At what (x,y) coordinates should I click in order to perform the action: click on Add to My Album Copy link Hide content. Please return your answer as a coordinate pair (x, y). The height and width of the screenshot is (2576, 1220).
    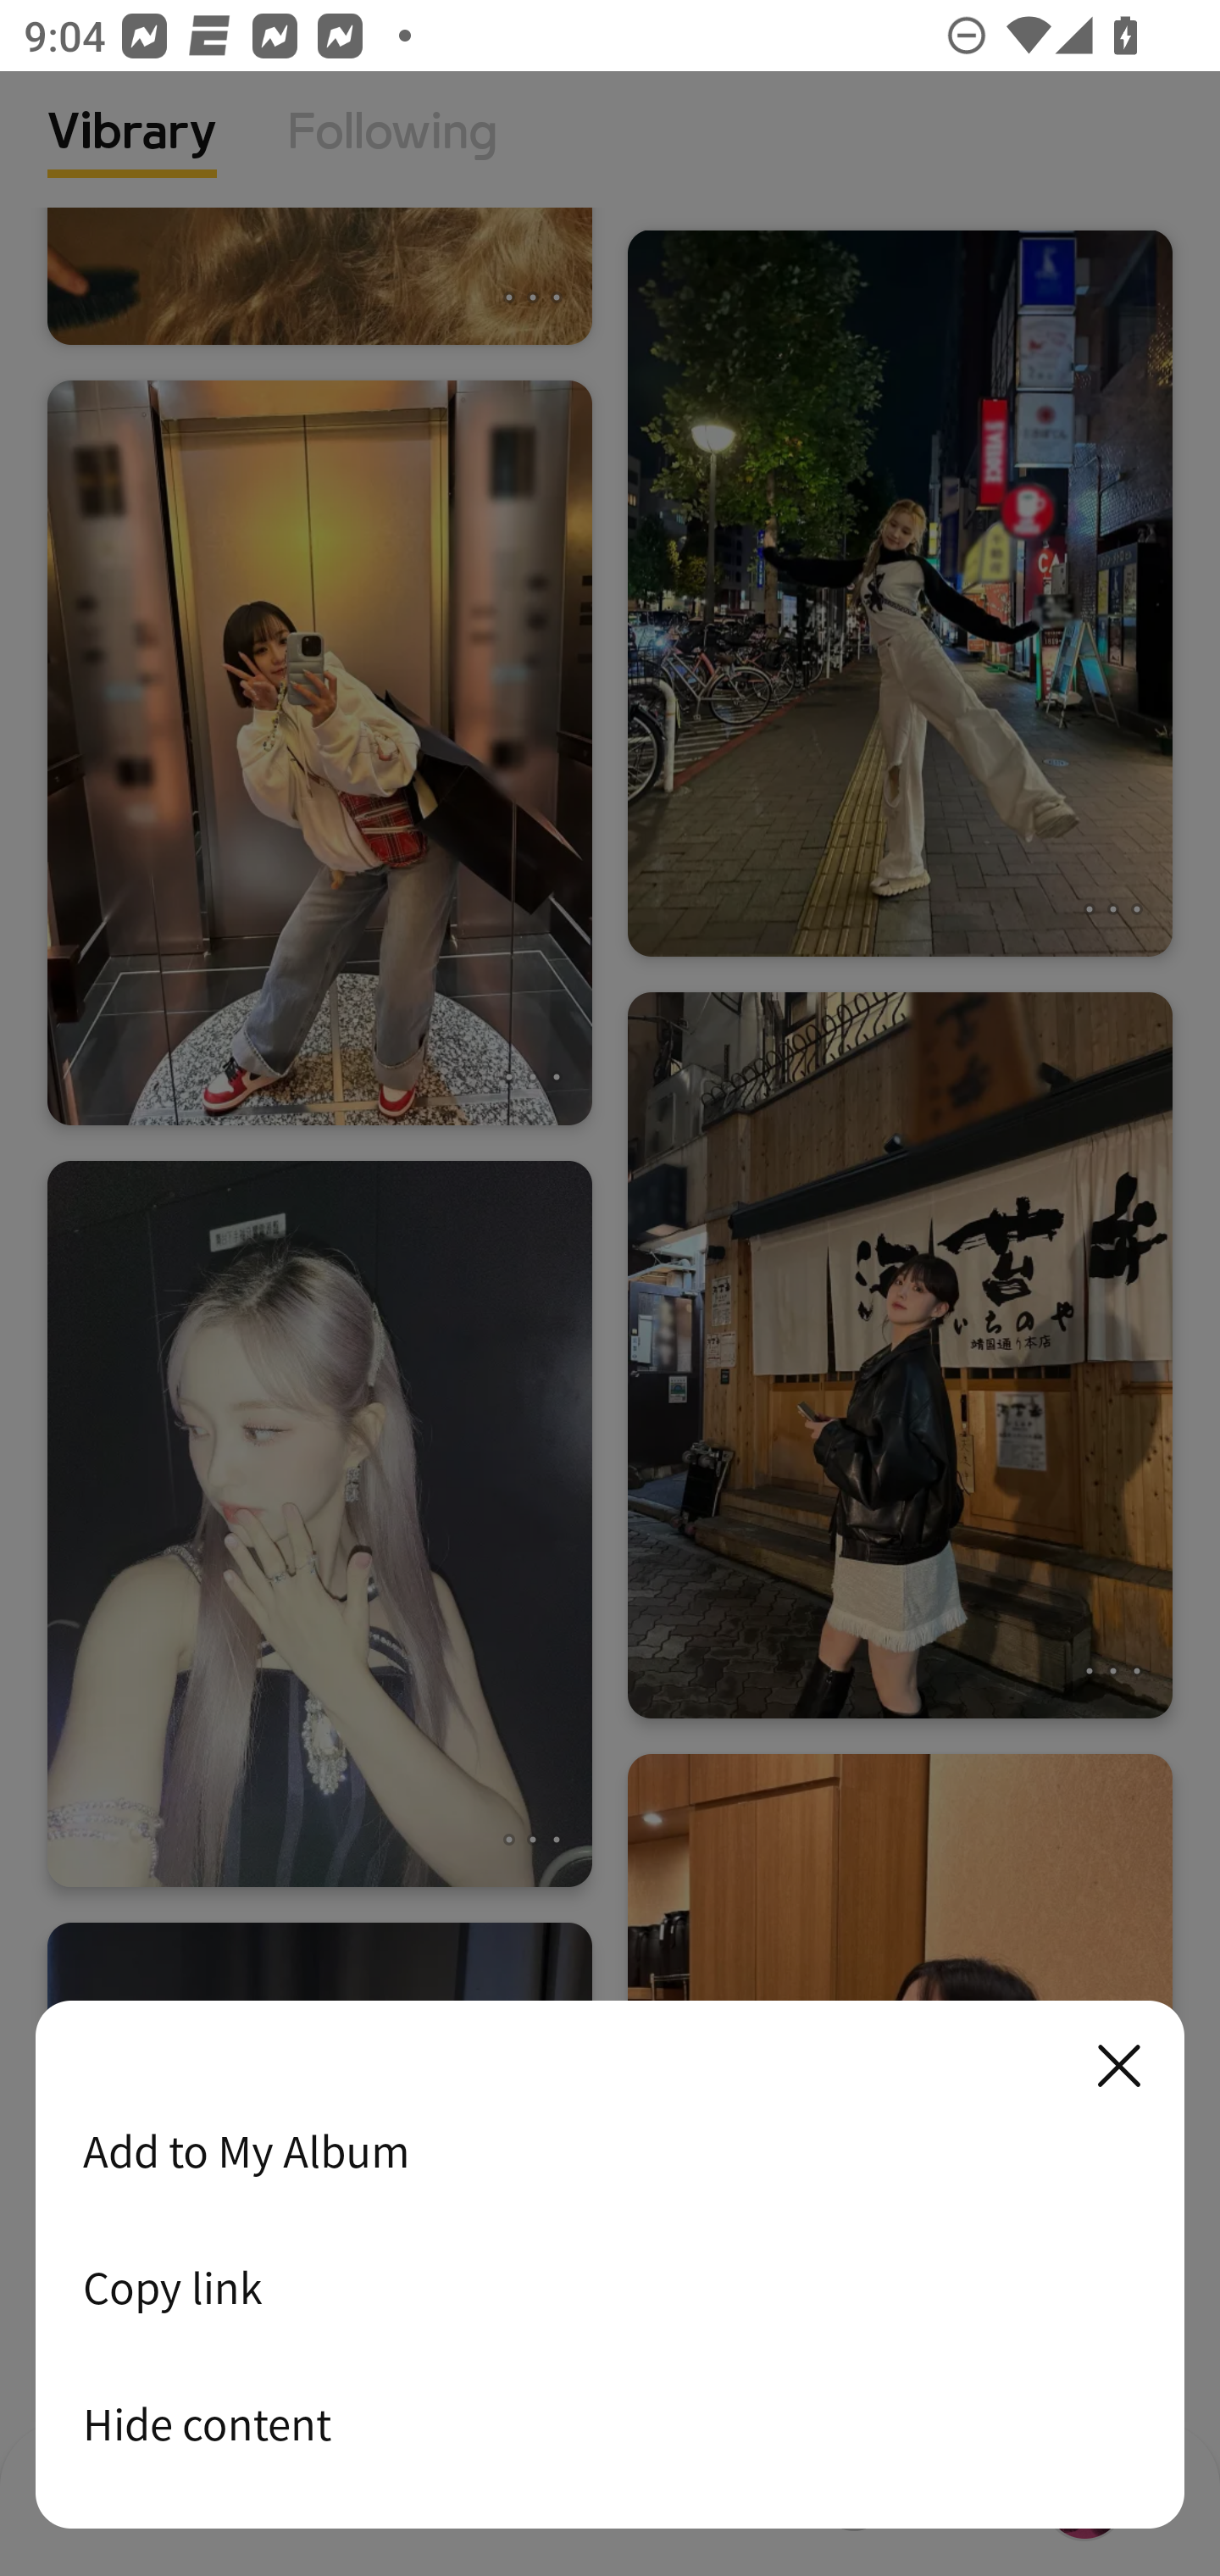
    Looking at the image, I should click on (610, 2266).